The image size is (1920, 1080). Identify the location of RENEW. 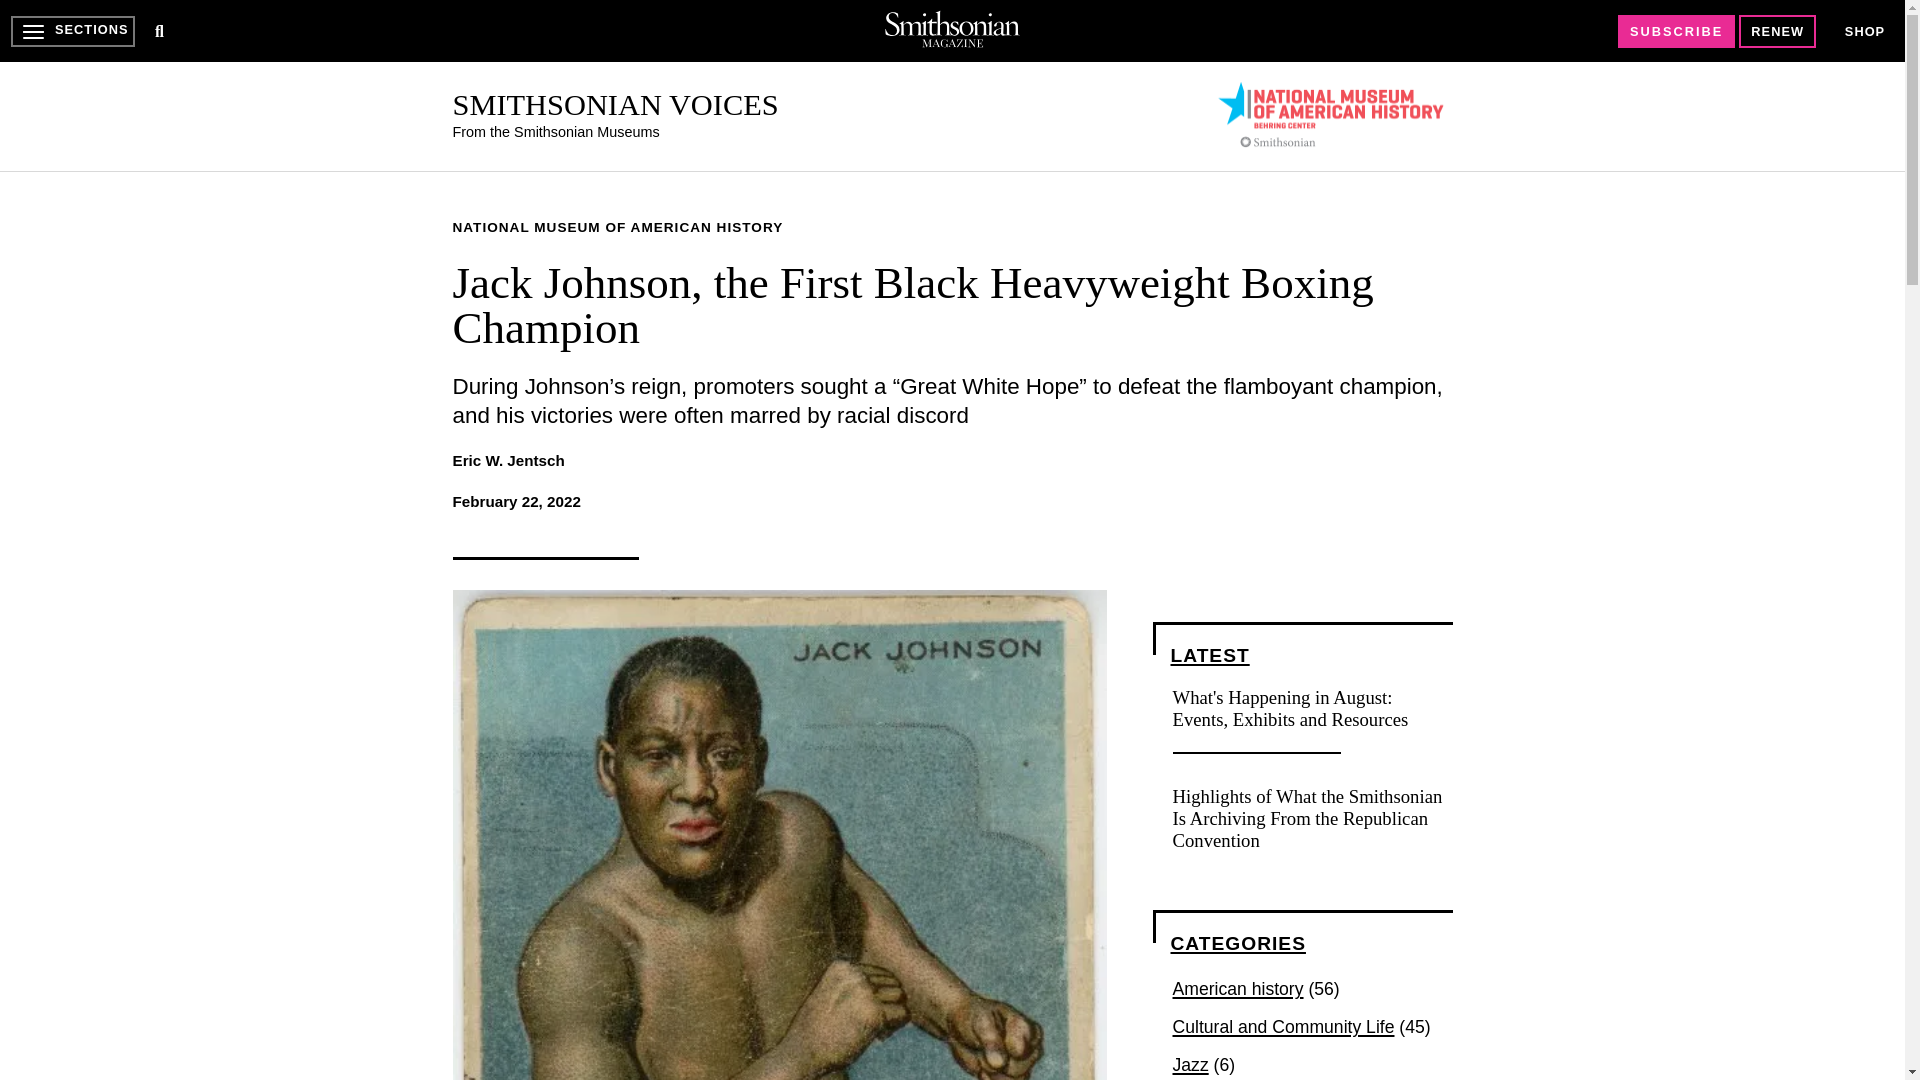
(1778, 32).